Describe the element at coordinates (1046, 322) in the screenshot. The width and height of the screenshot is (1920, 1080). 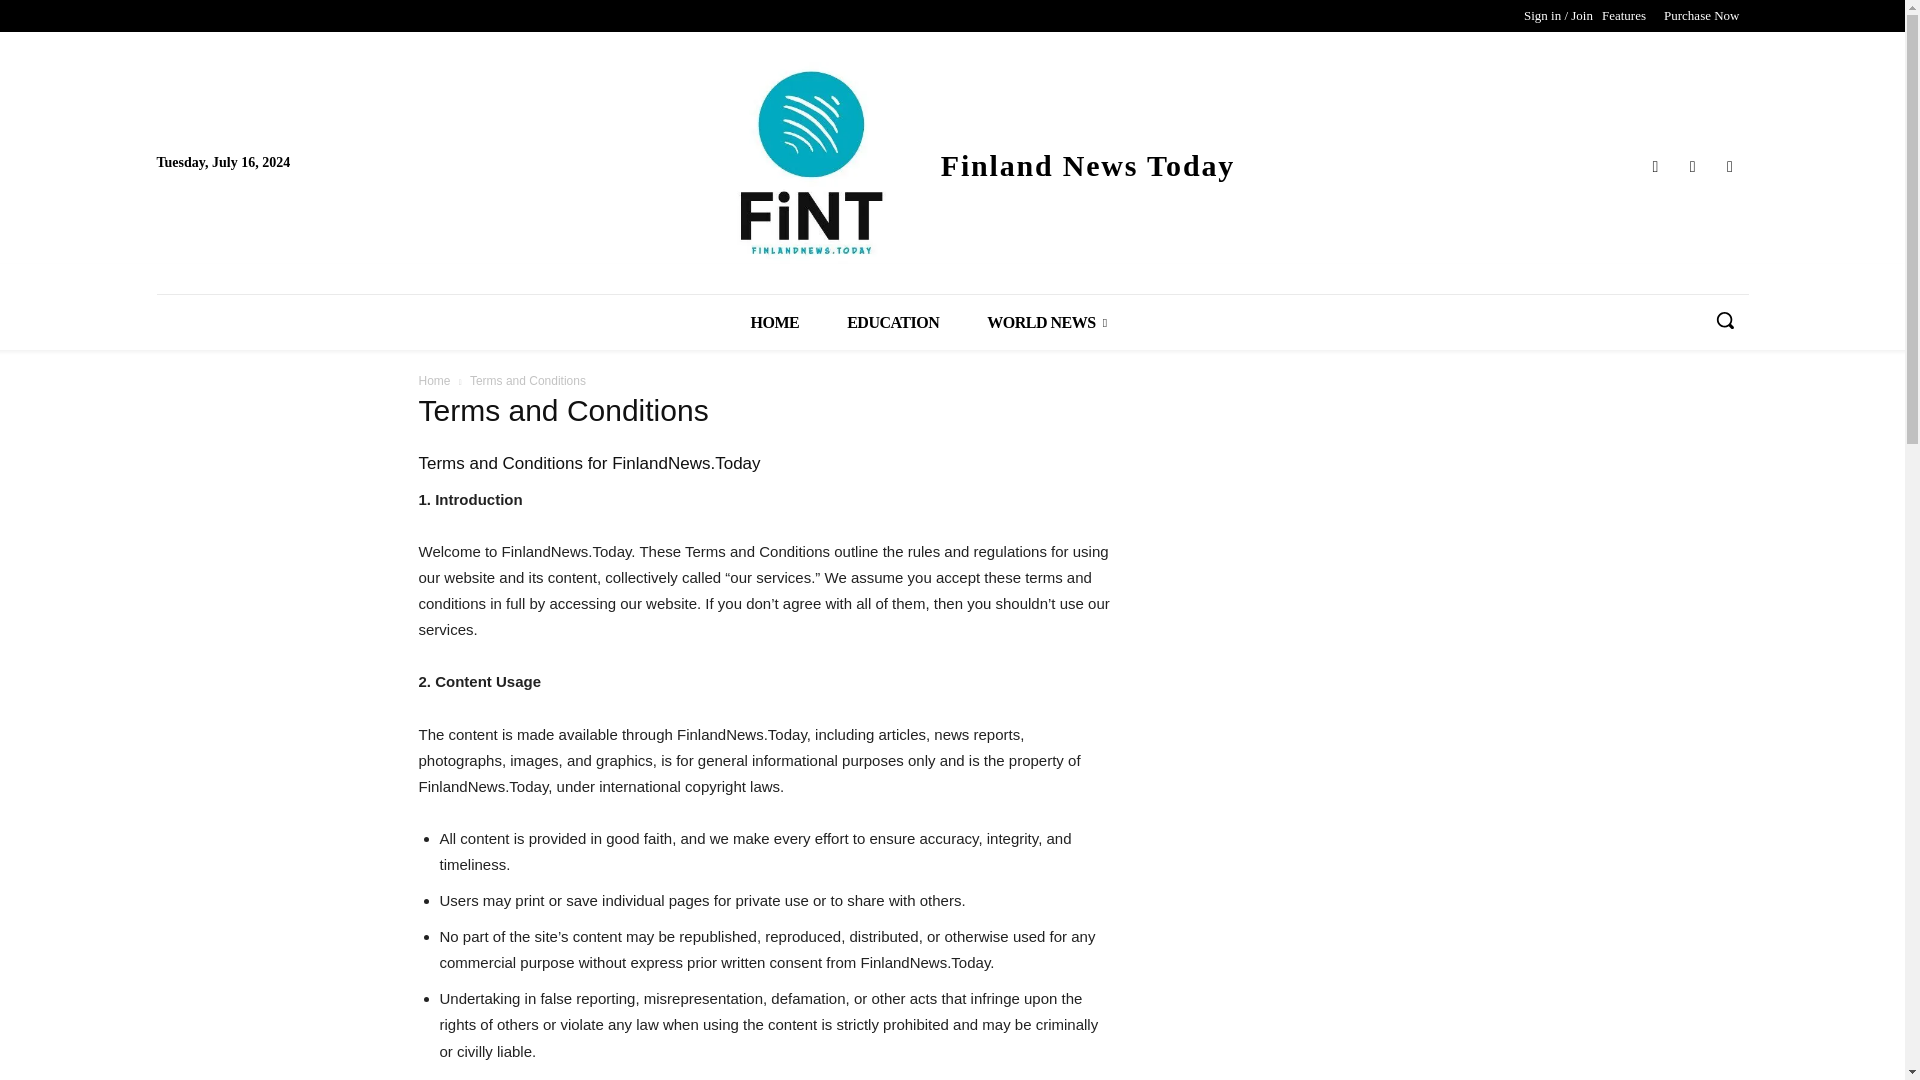
I see `WORLD NEWS` at that location.